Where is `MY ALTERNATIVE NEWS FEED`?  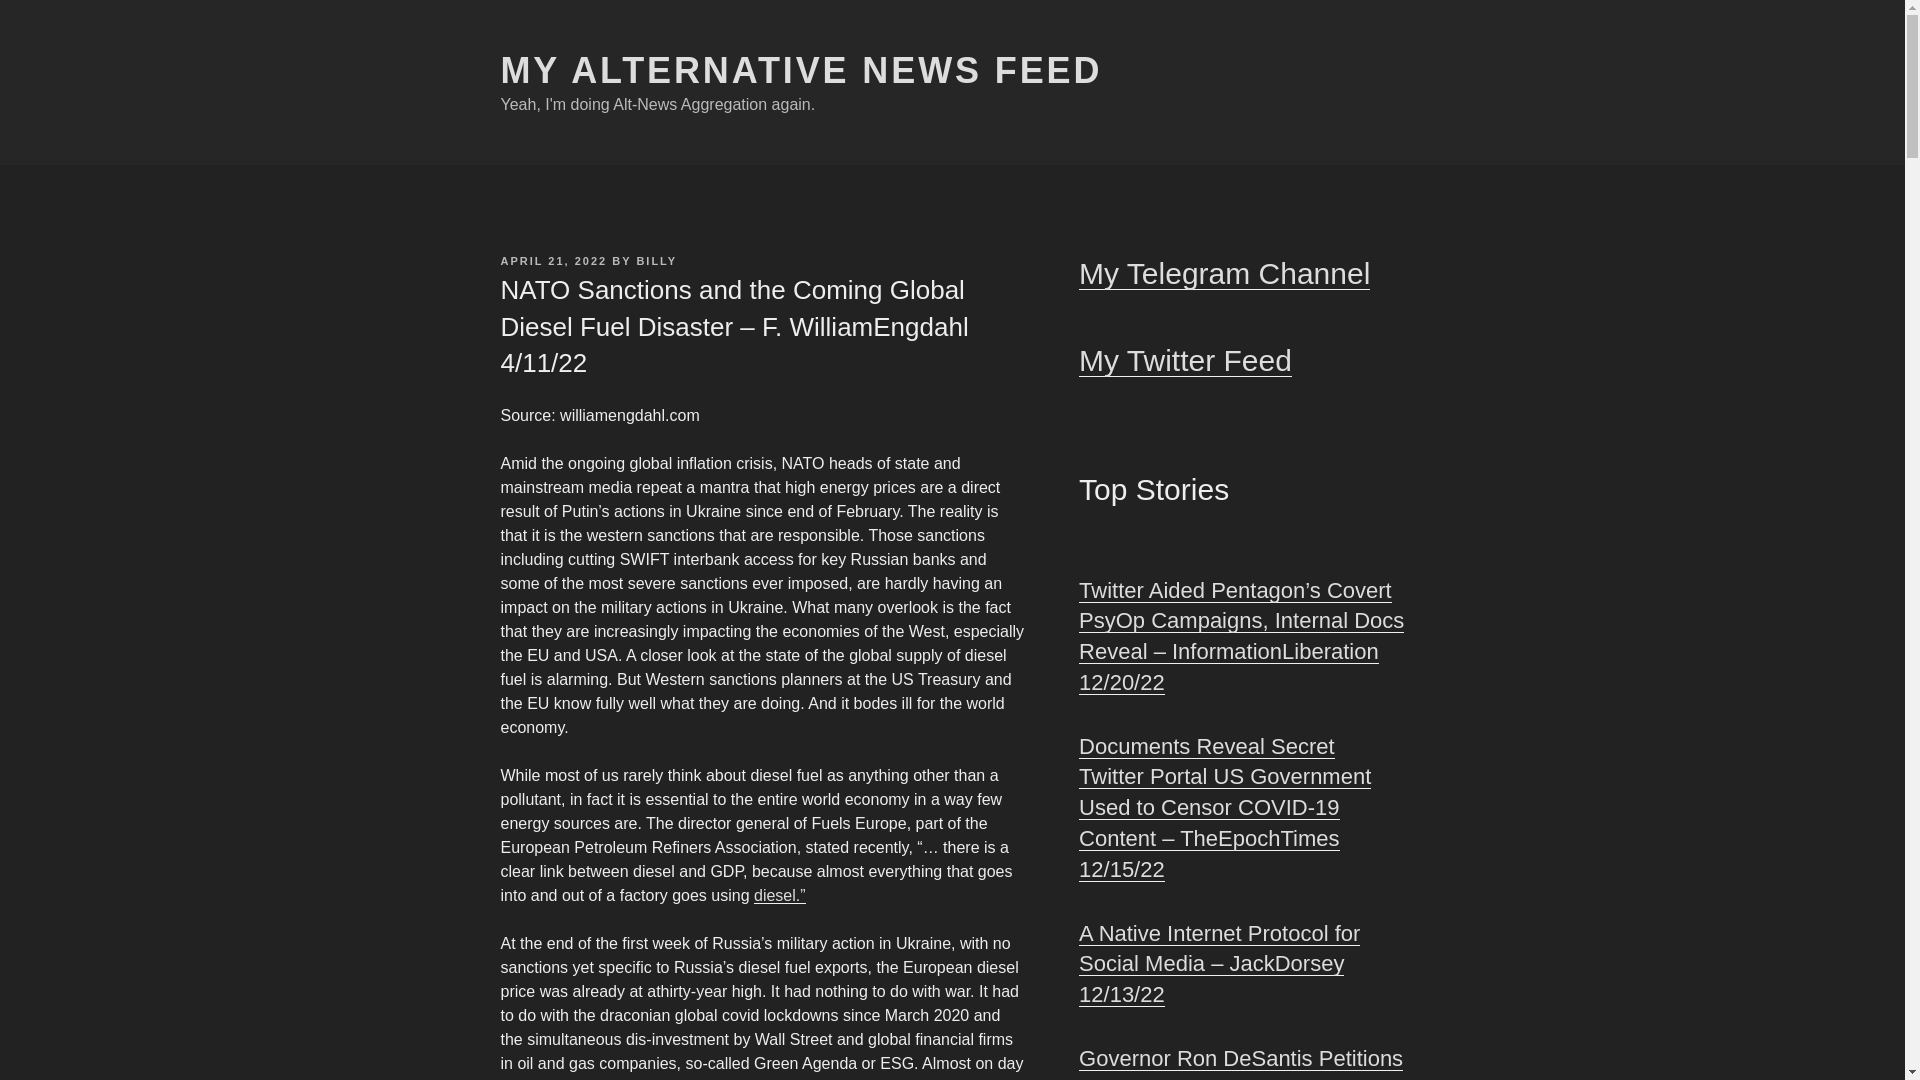 MY ALTERNATIVE NEWS FEED is located at coordinates (800, 70).